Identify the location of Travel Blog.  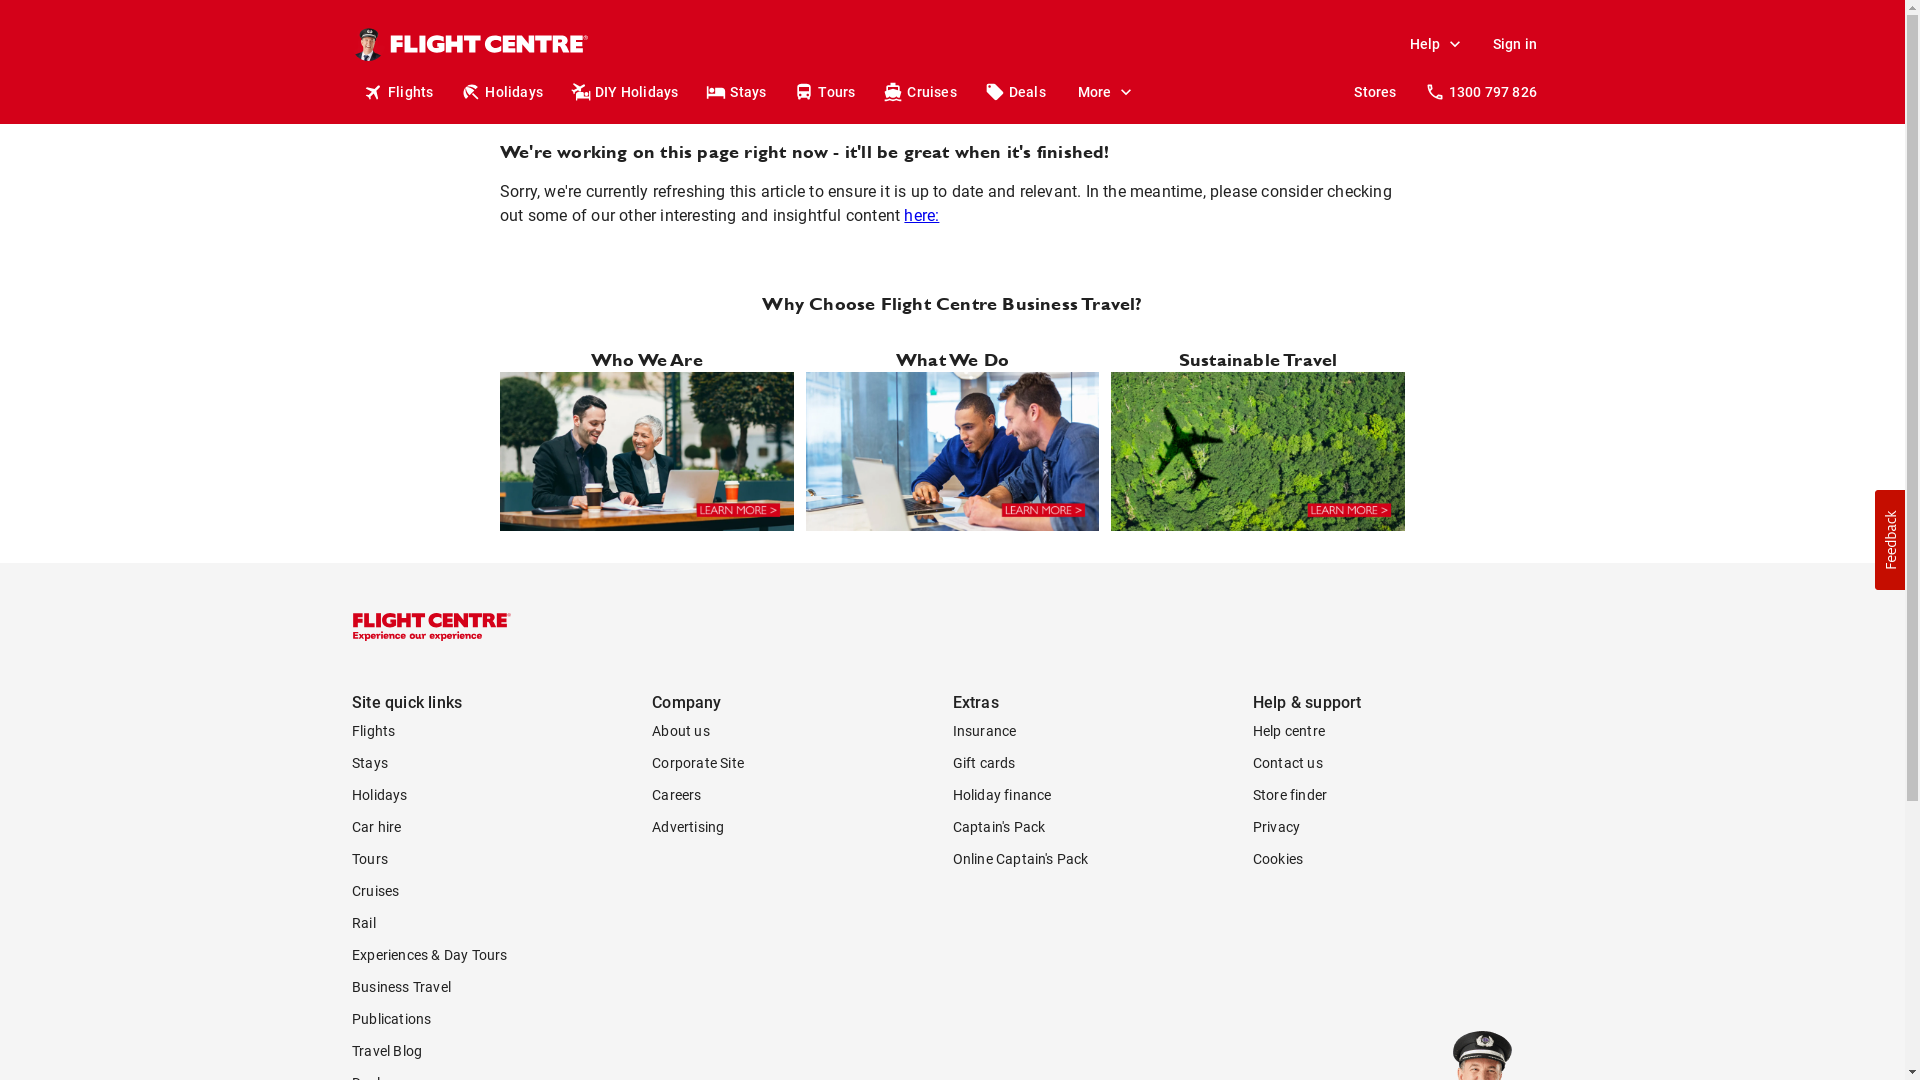
(502, 1051).